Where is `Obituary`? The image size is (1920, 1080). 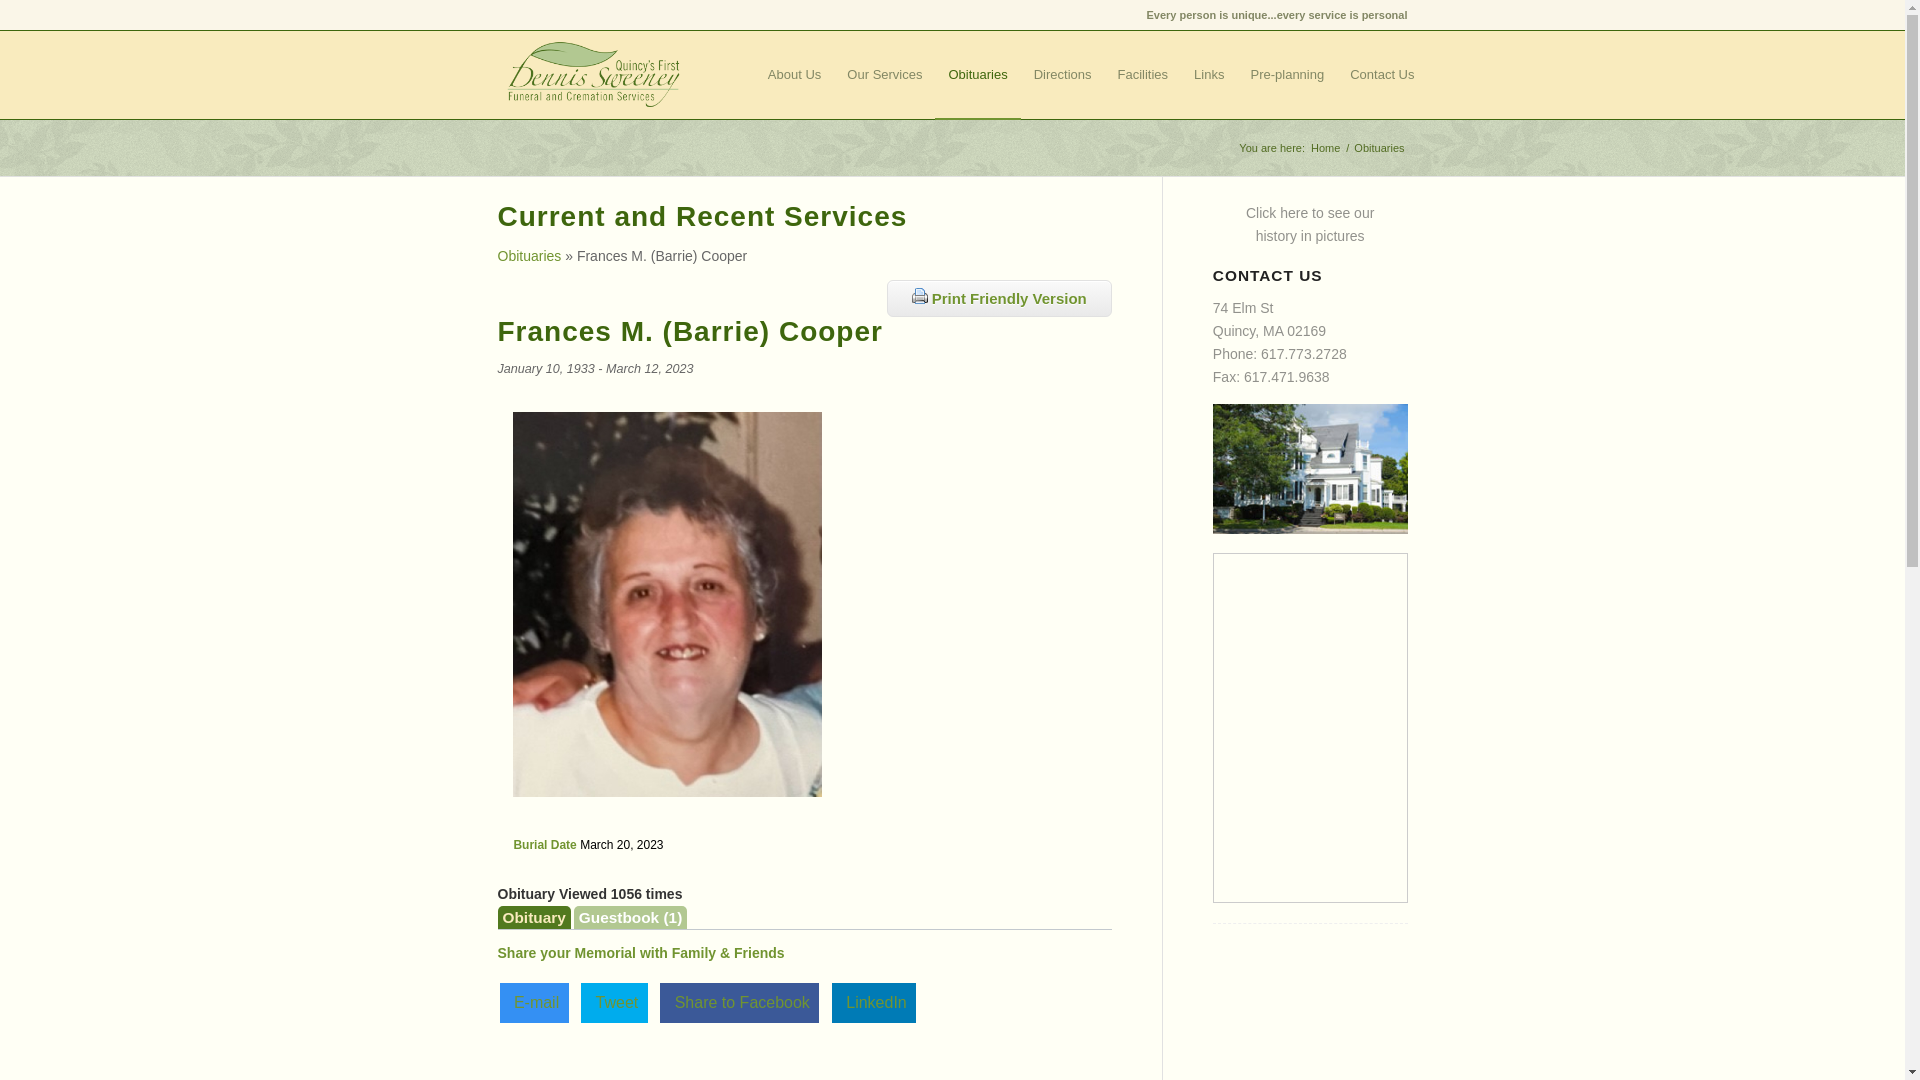 Obituary is located at coordinates (534, 917).